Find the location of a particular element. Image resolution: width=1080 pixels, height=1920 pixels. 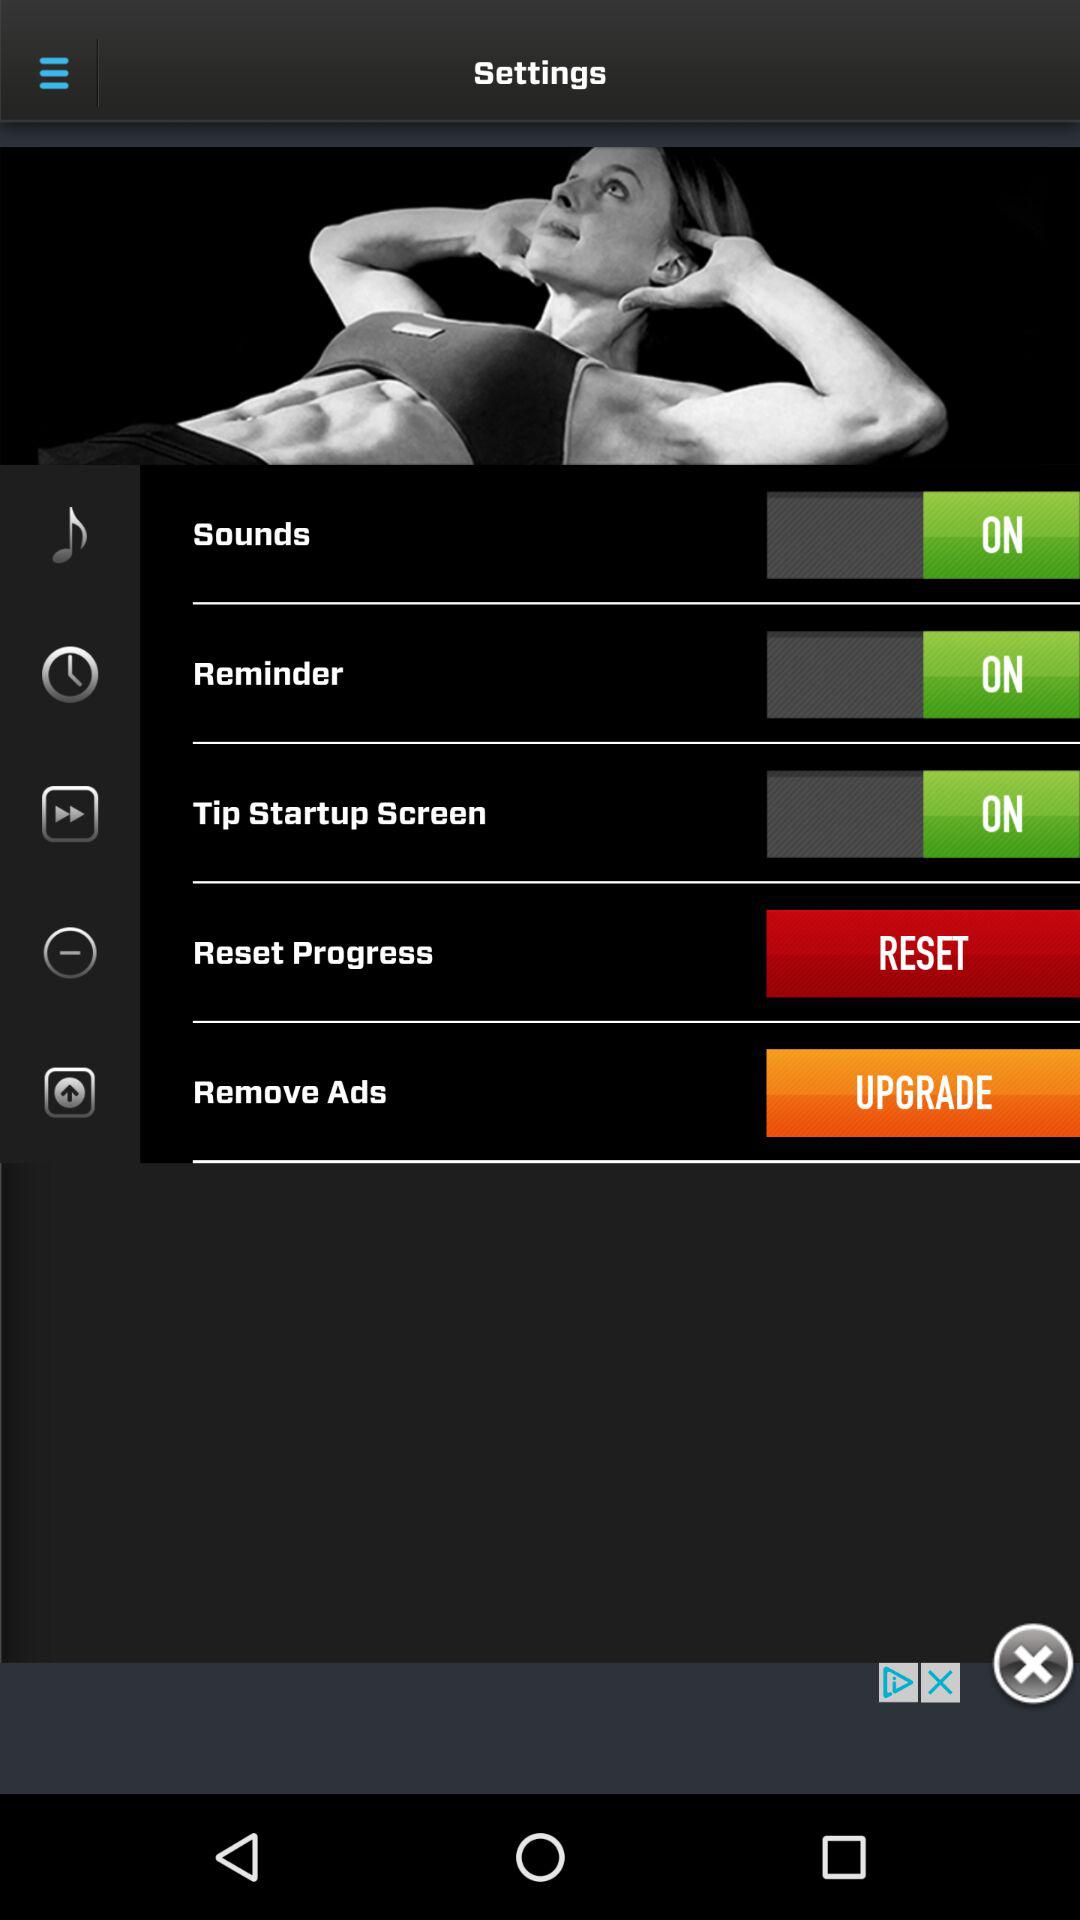

go to gulas patan is located at coordinates (1032, 1667).